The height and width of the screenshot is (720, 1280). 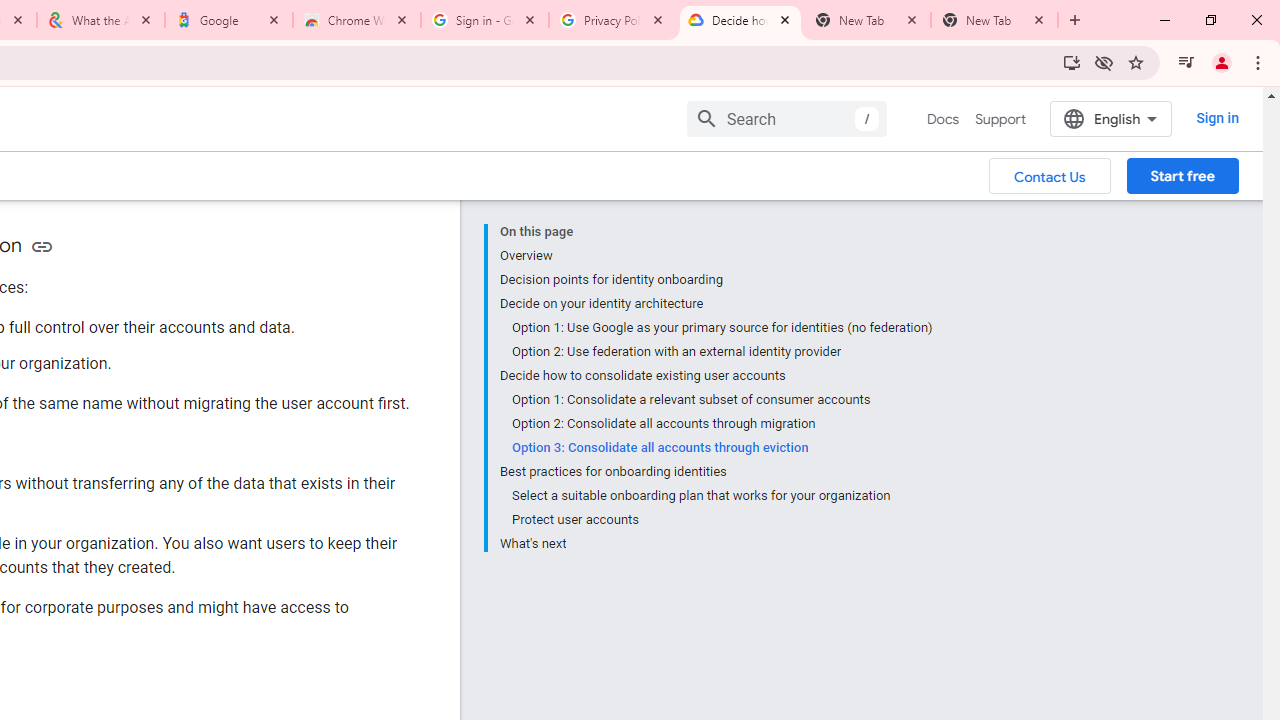 What do you see at coordinates (994, 20) in the screenshot?
I see `New Tab` at bounding box center [994, 20].